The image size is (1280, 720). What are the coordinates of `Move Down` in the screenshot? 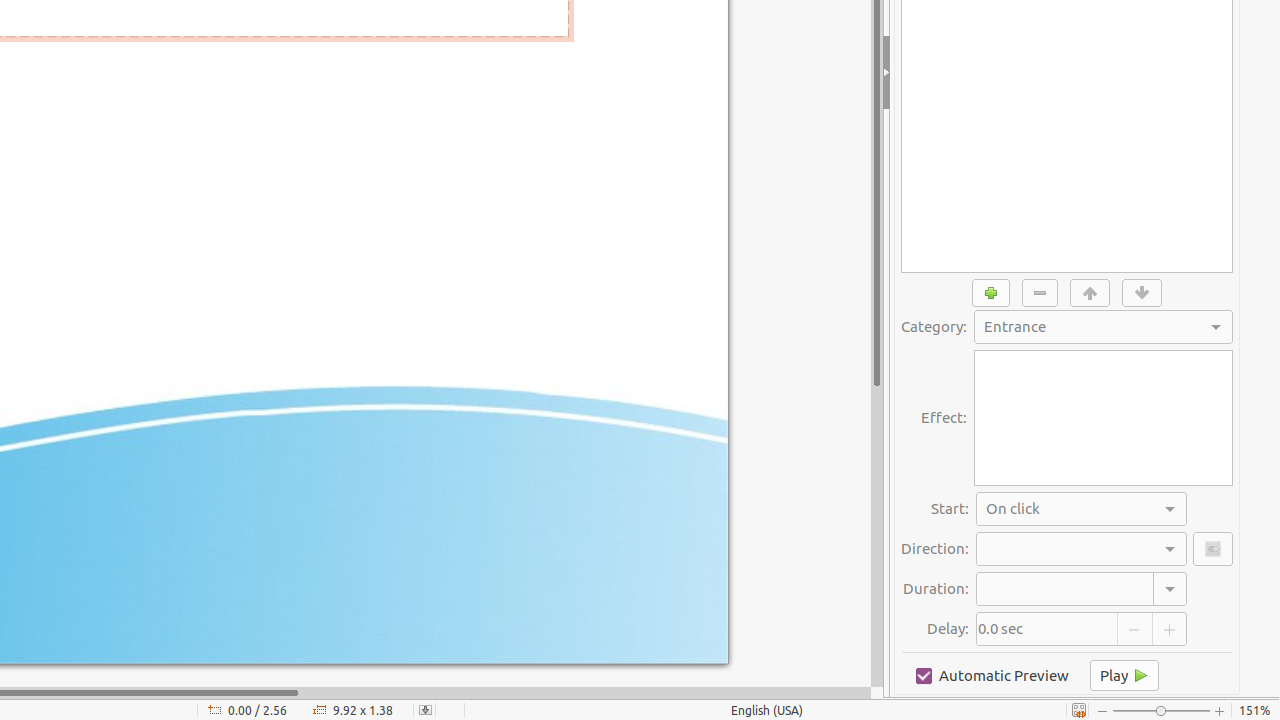 It's located at (1142, 293).